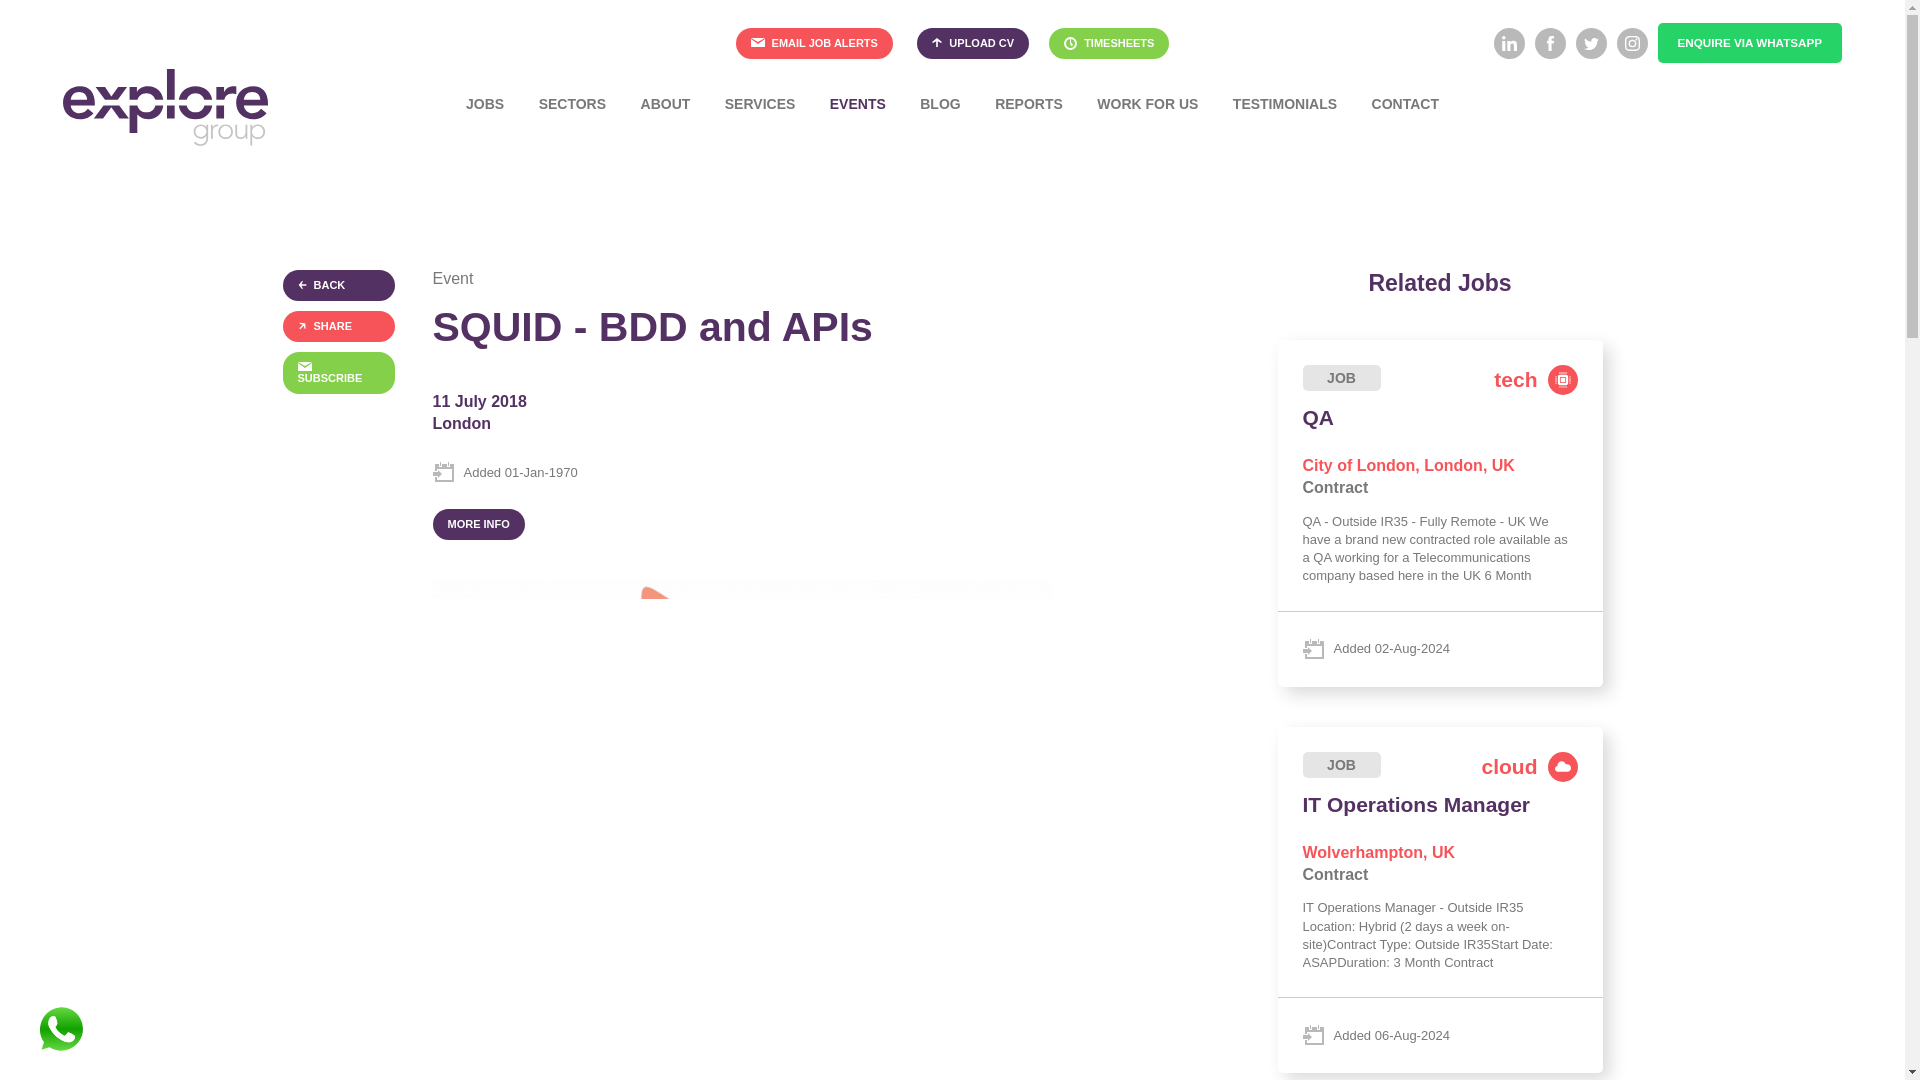  Describe the element at coordinates (1440, 513) in the screenshot. I see `QA` at that location.